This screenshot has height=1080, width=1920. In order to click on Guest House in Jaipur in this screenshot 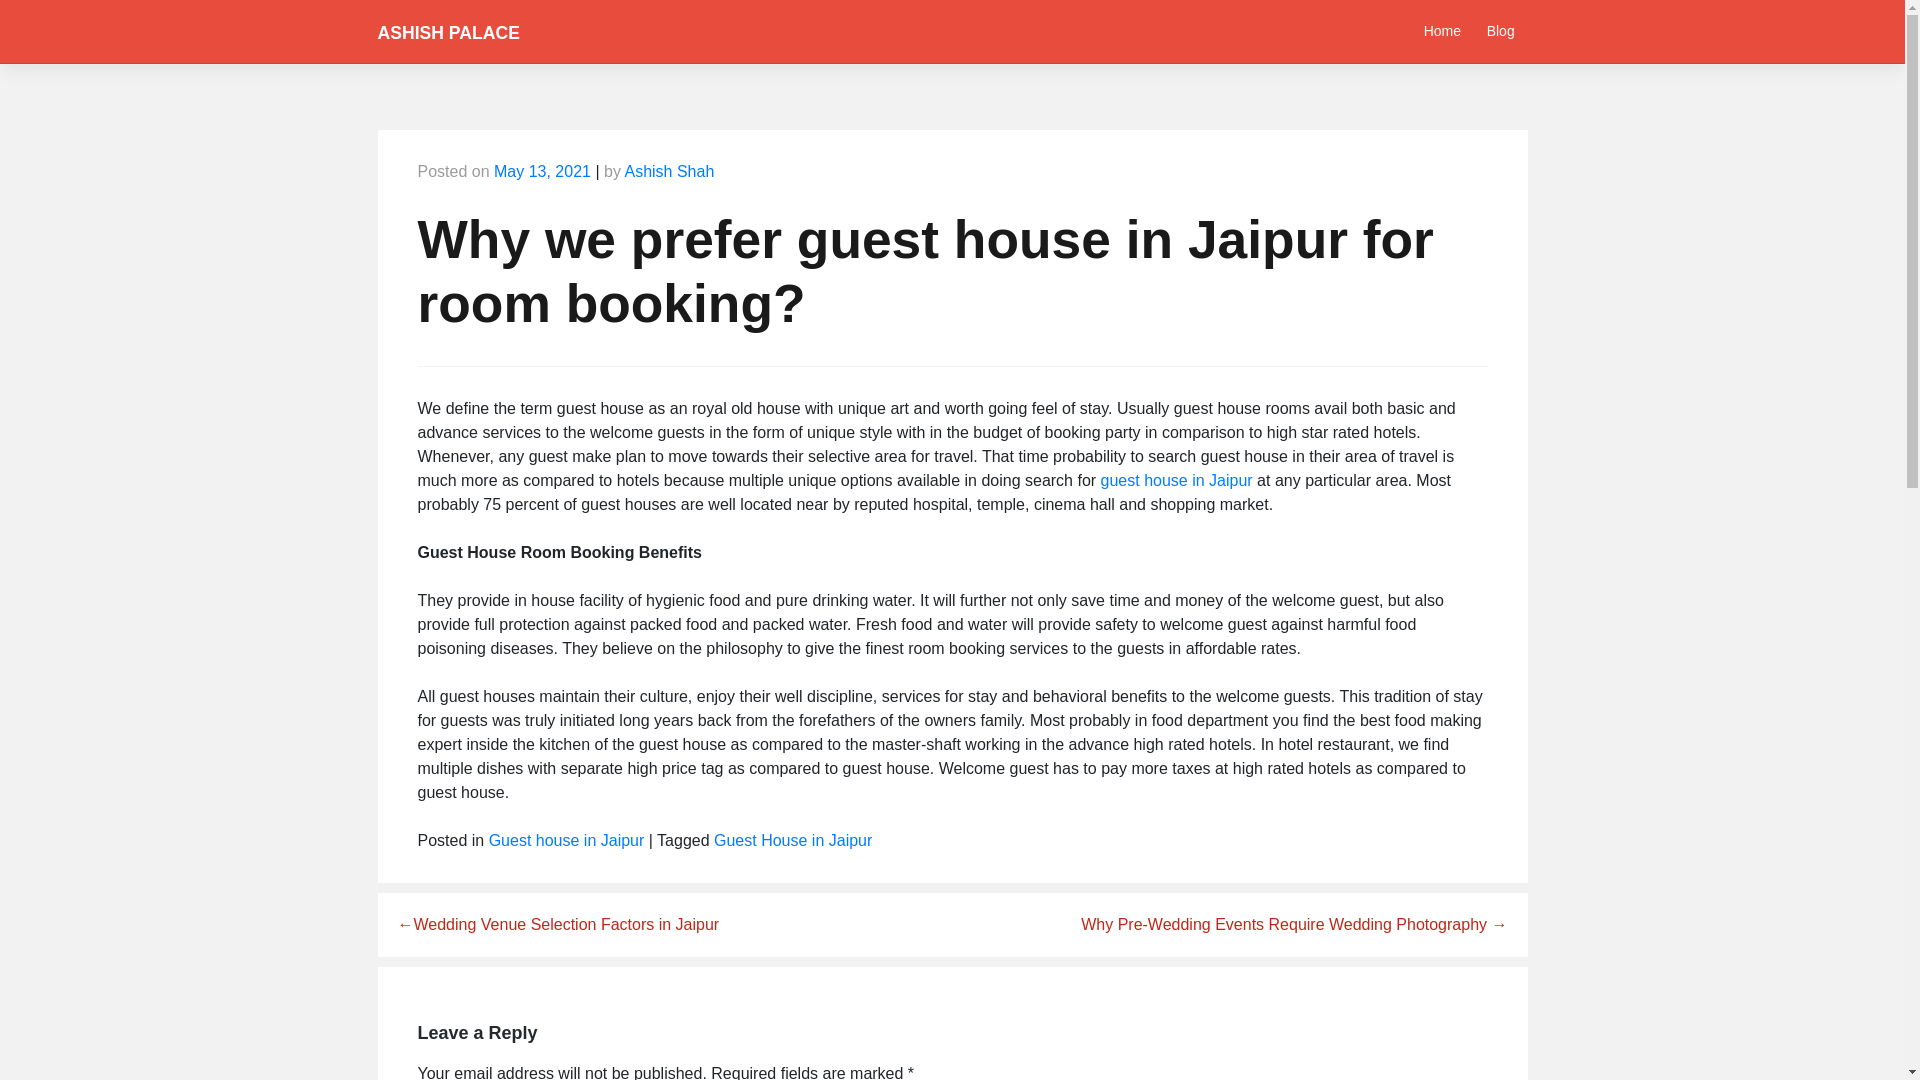, I will do `click(792, 840)`.